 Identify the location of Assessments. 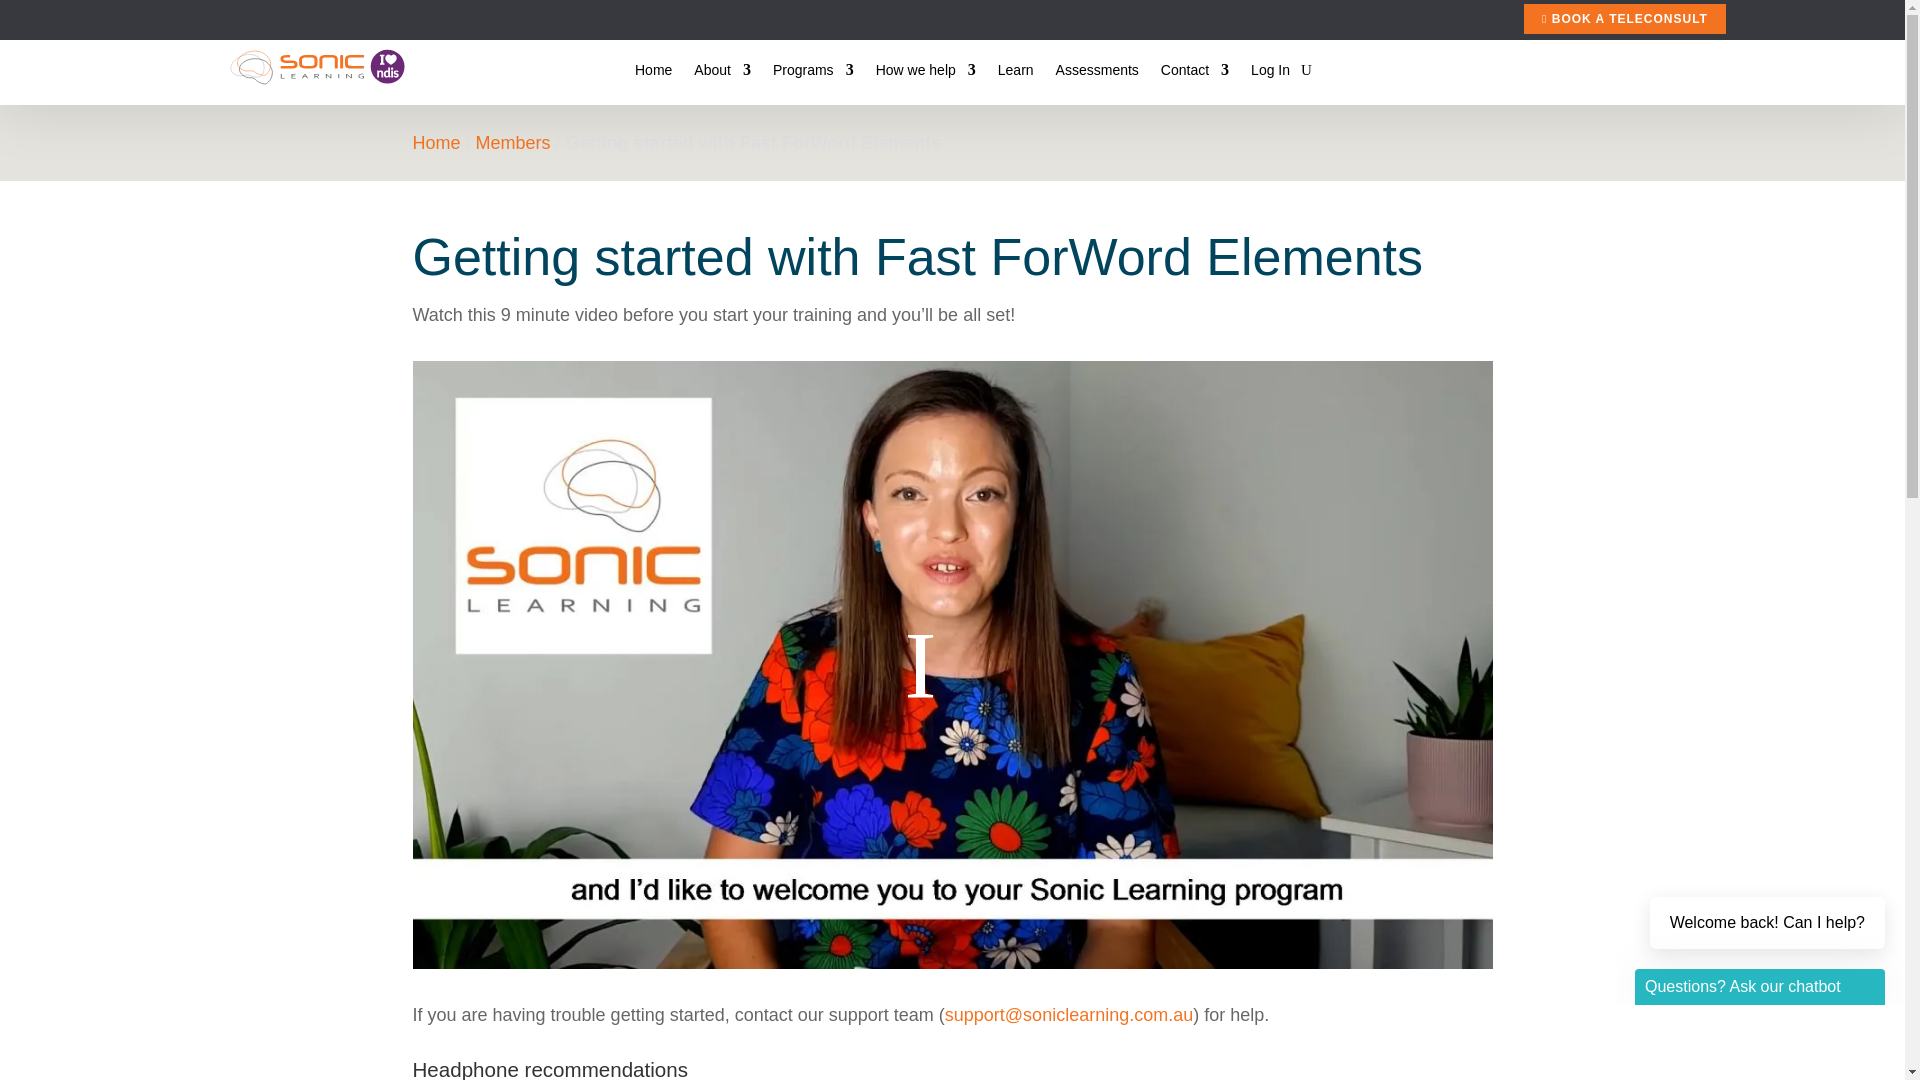
(1097, 74).